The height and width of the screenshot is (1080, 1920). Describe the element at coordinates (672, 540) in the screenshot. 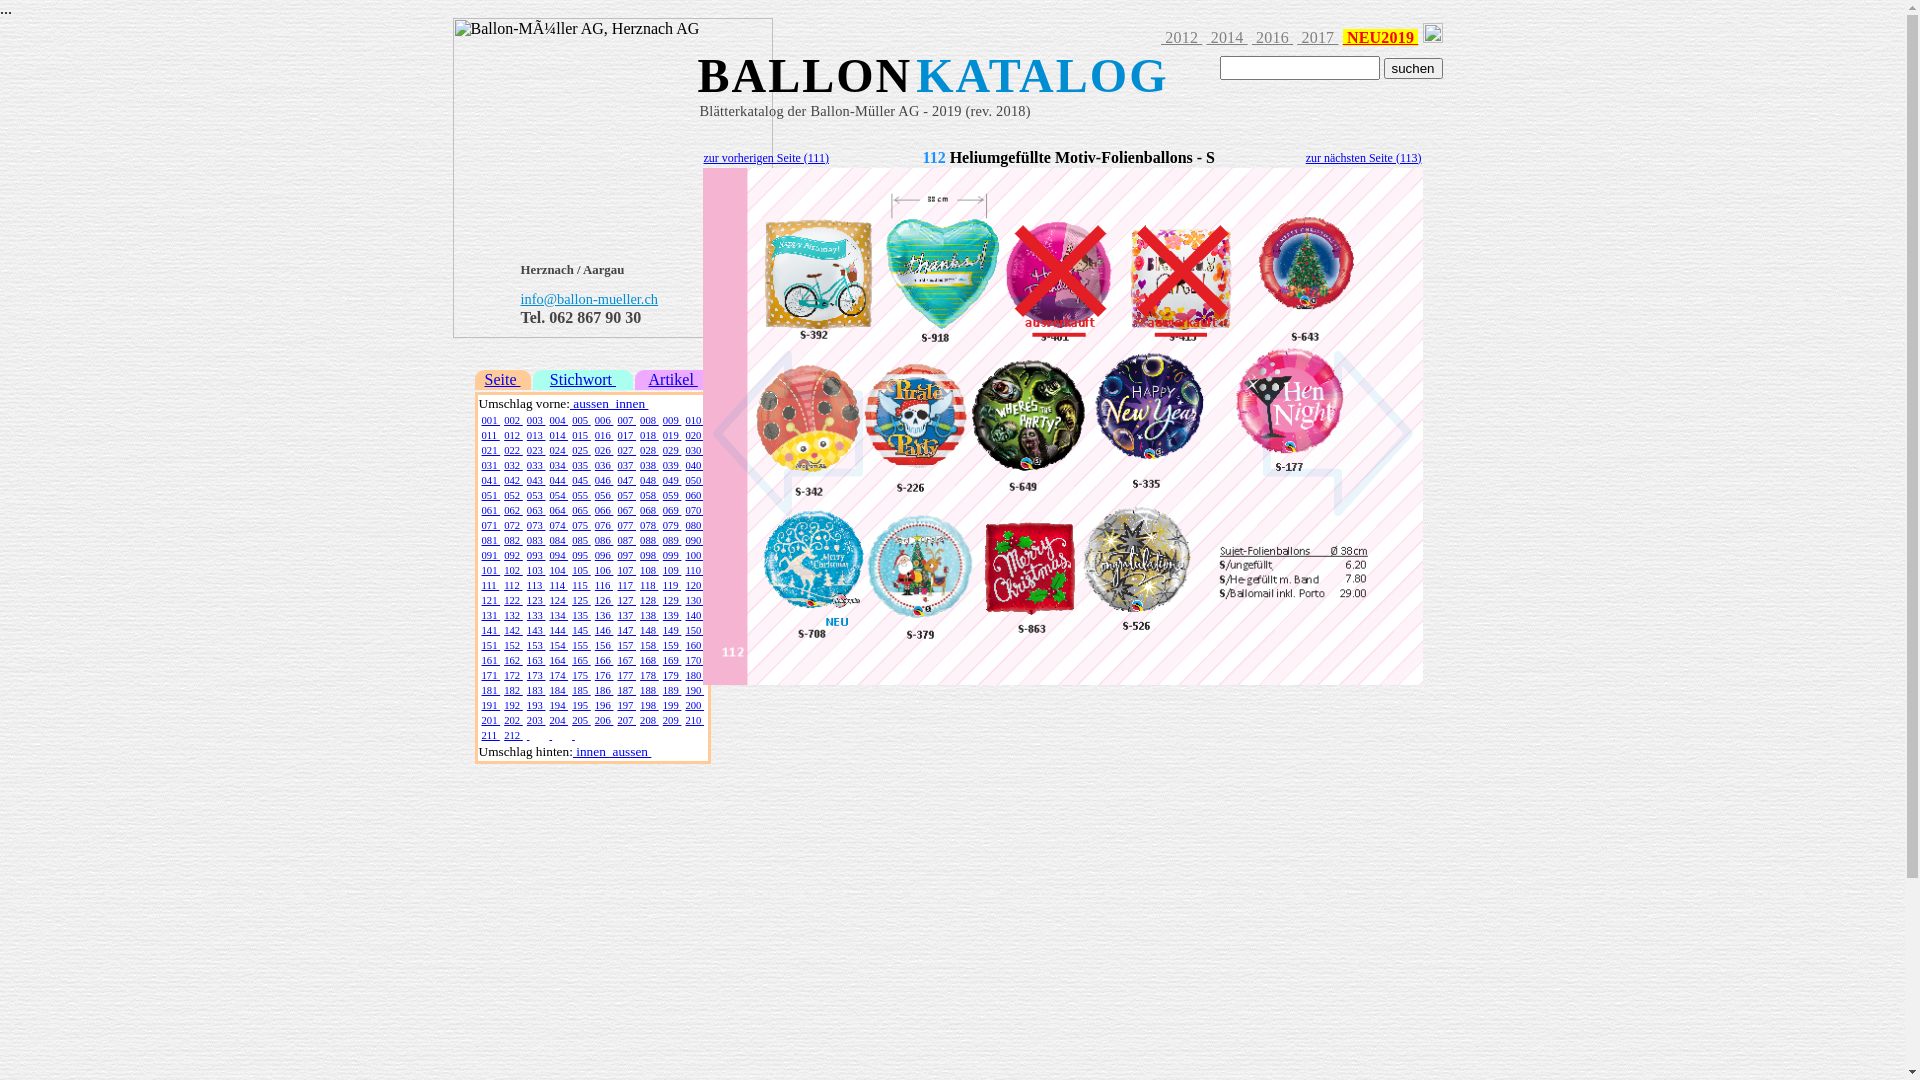

I see `089 ` at that location.